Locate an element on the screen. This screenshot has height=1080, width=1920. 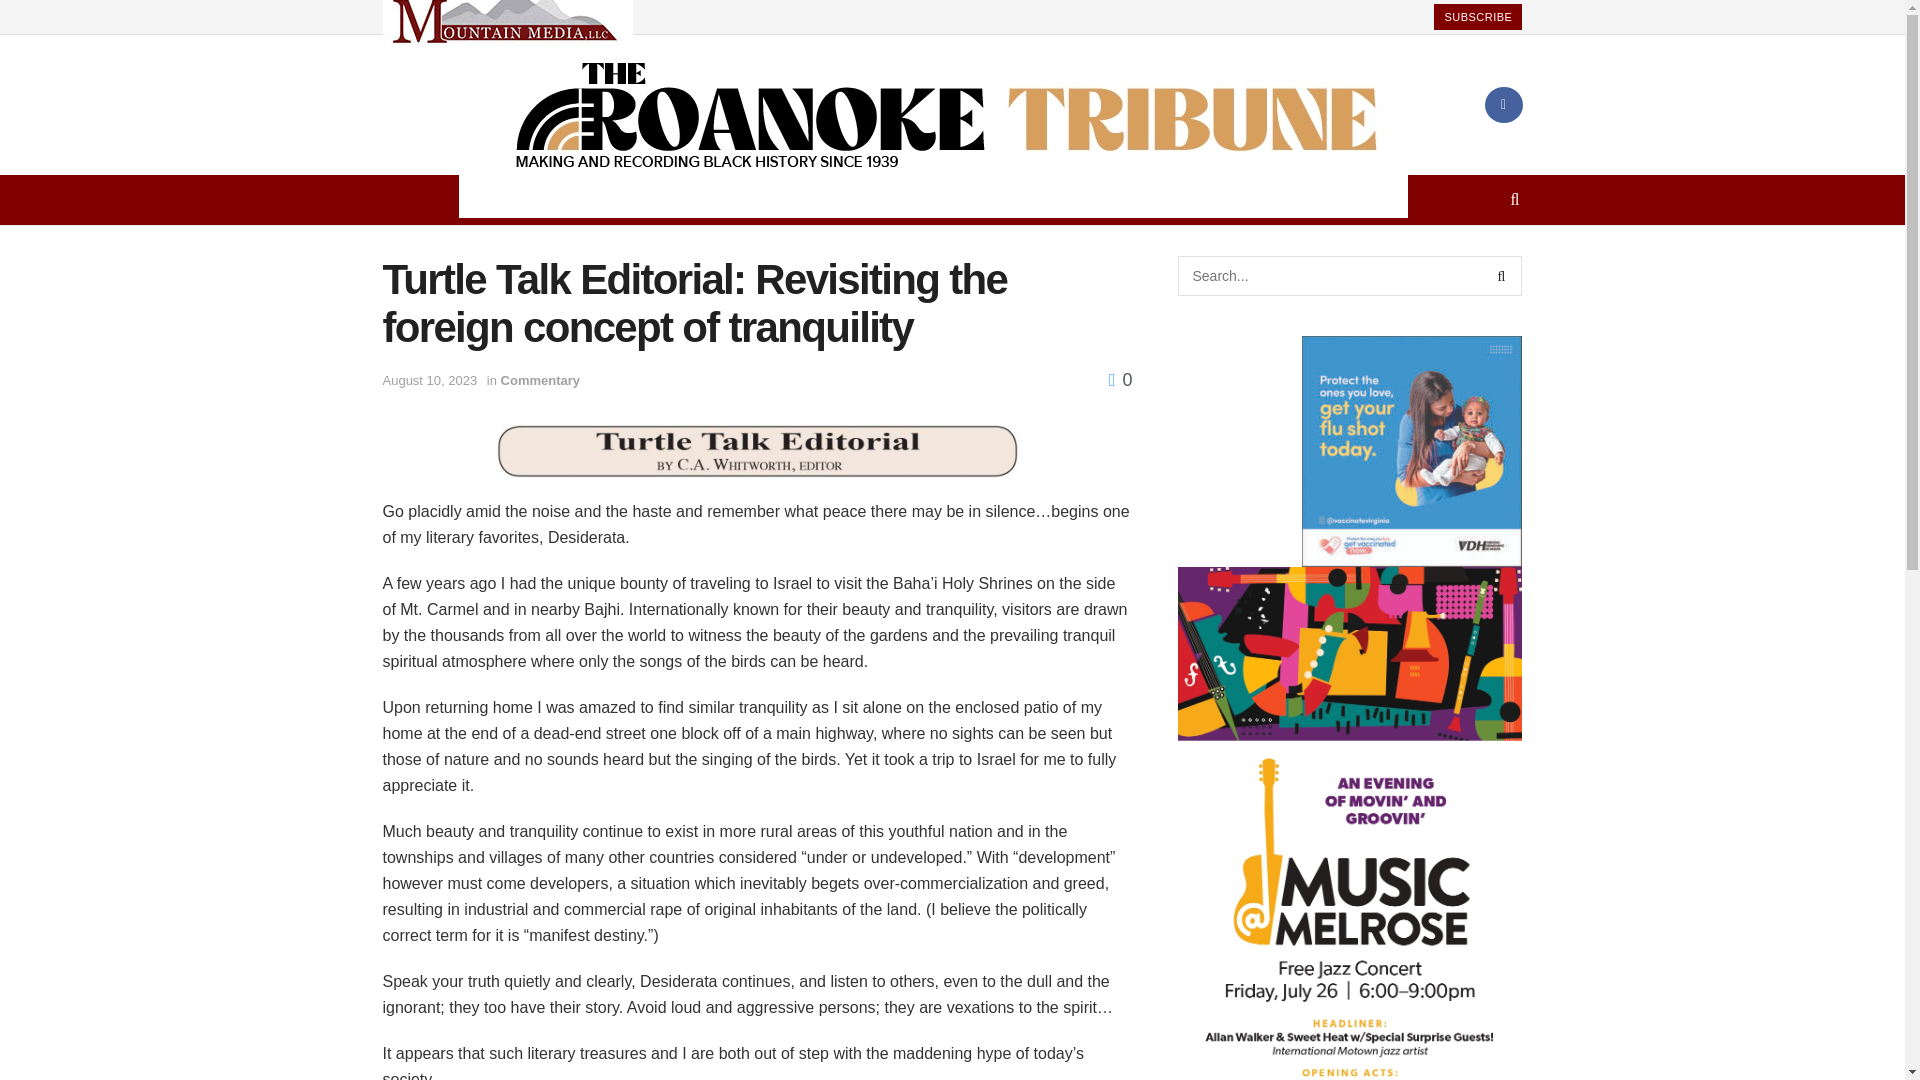
Our History is located at coordinates (1144, 199).